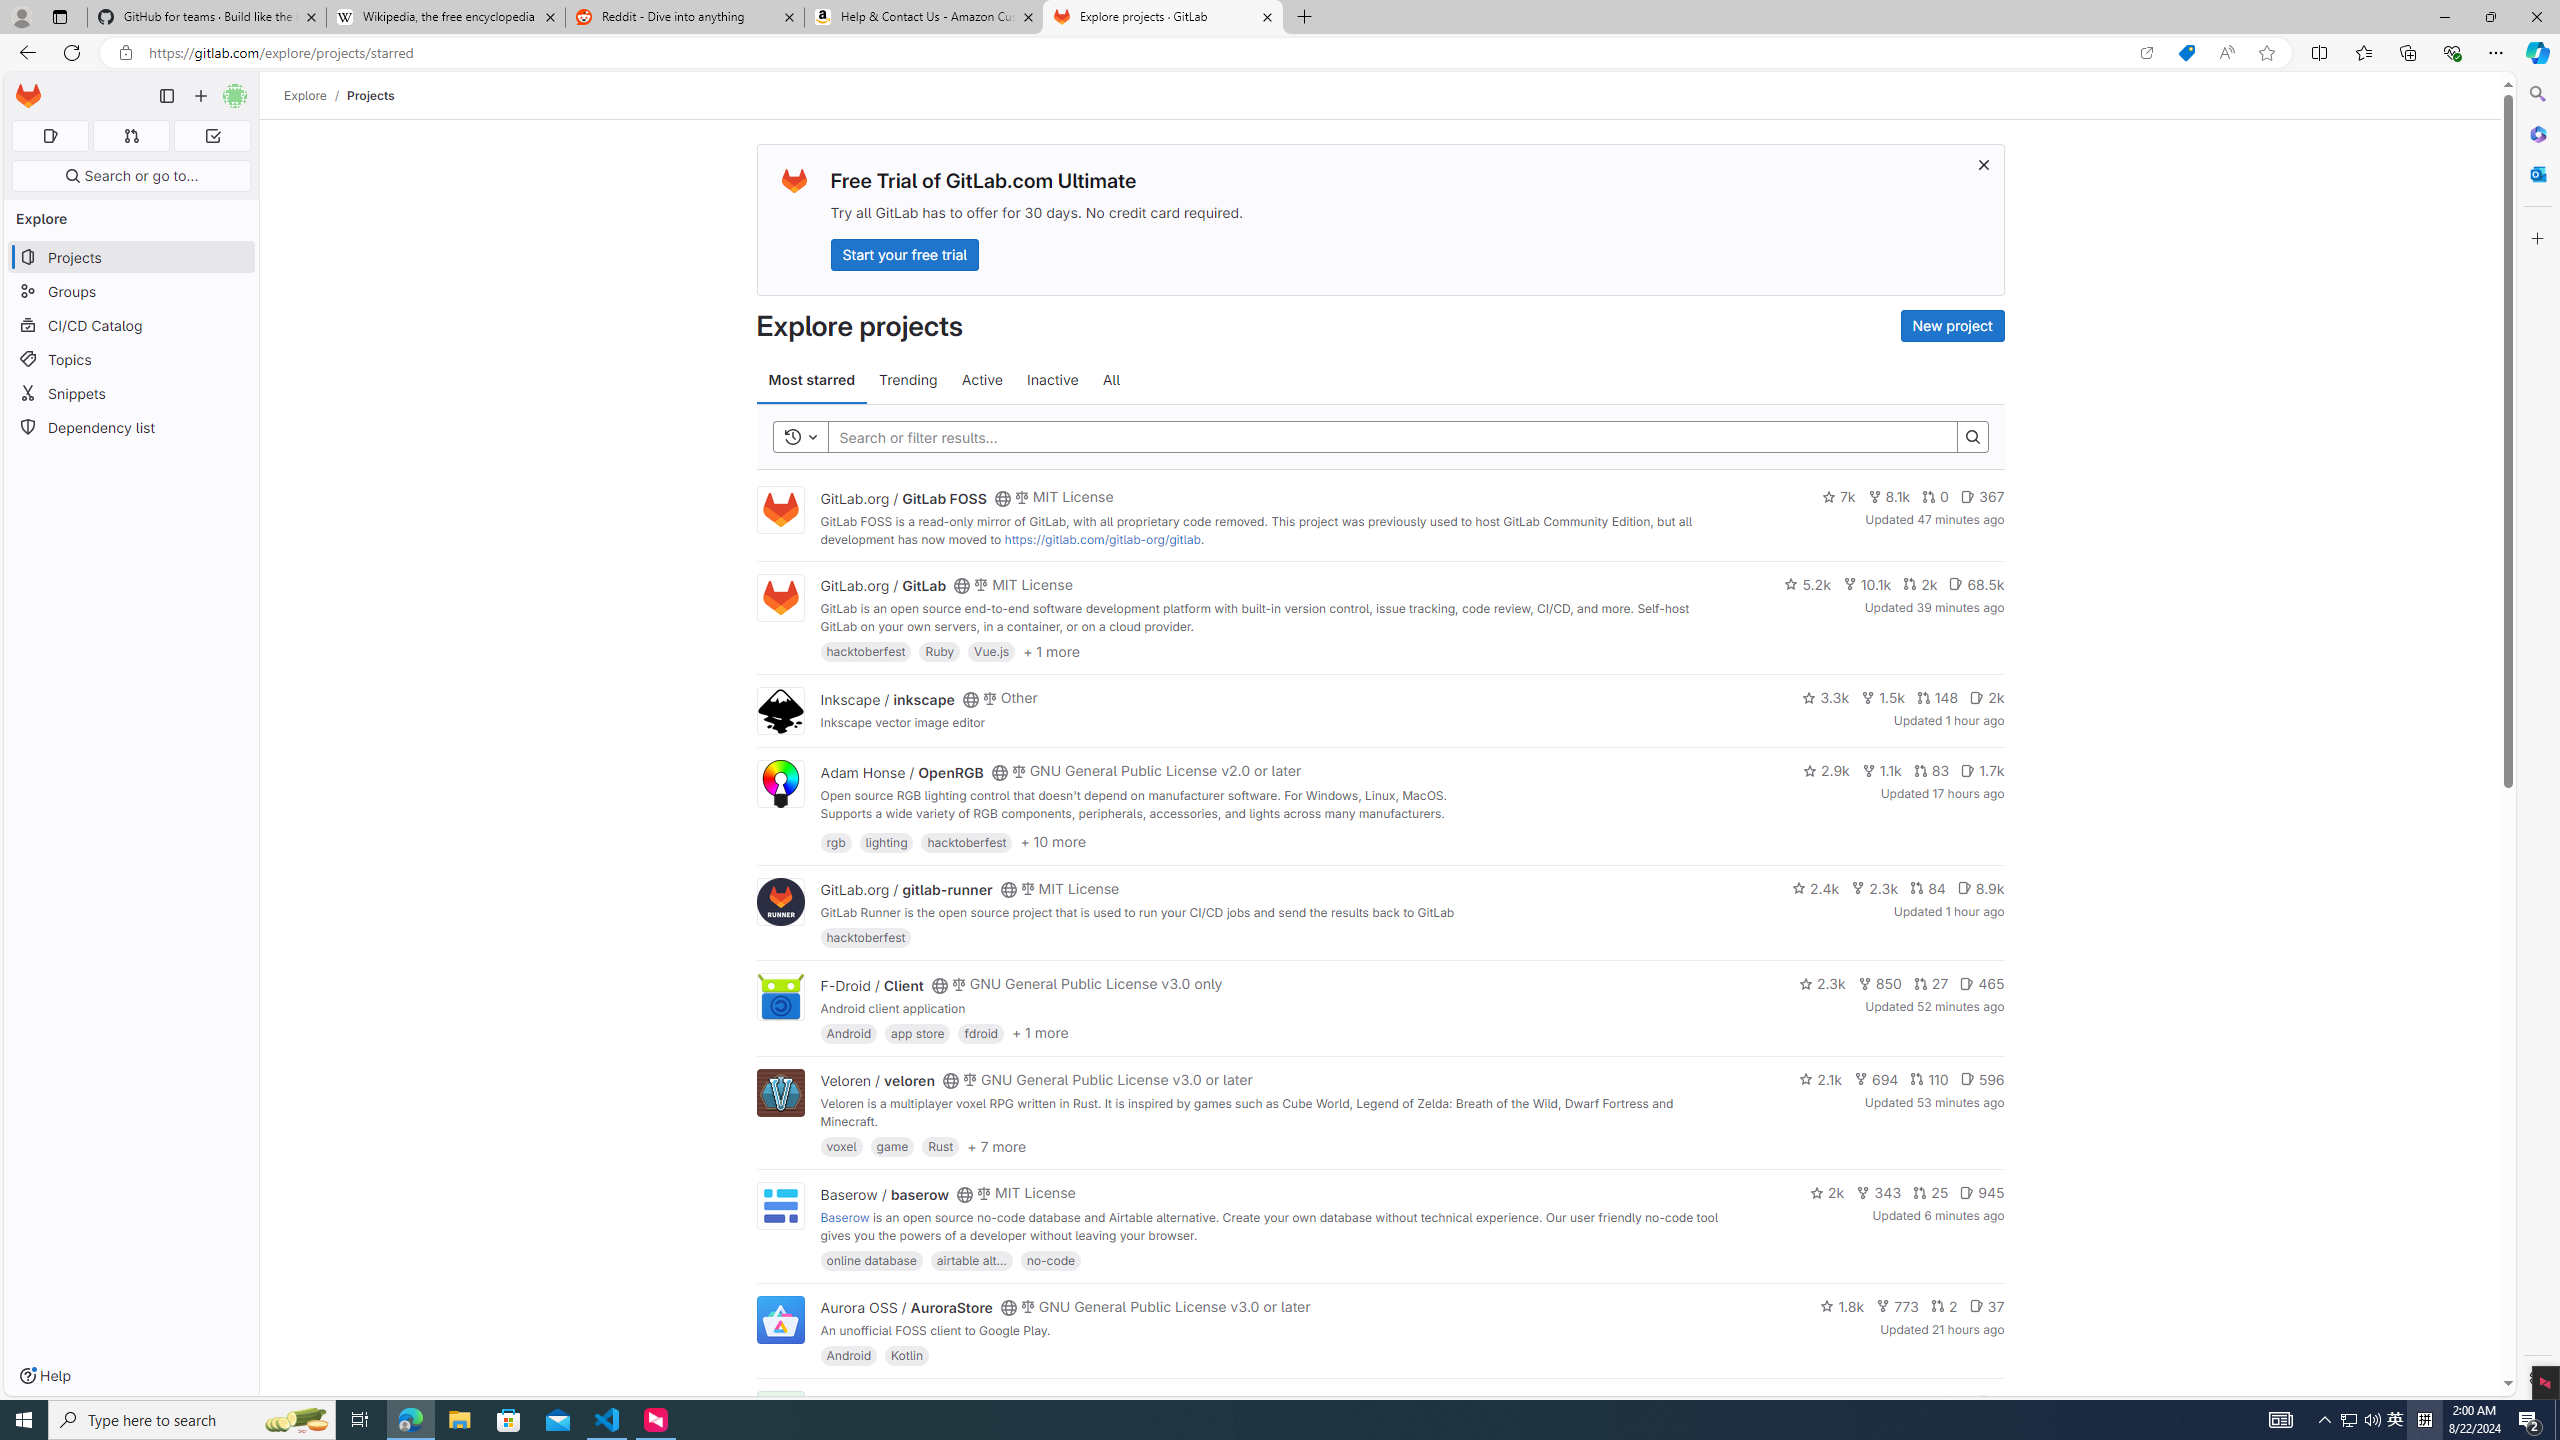  Describe the element at coordinates (1982, 1192) in the screenshot. I see `945` at that location.